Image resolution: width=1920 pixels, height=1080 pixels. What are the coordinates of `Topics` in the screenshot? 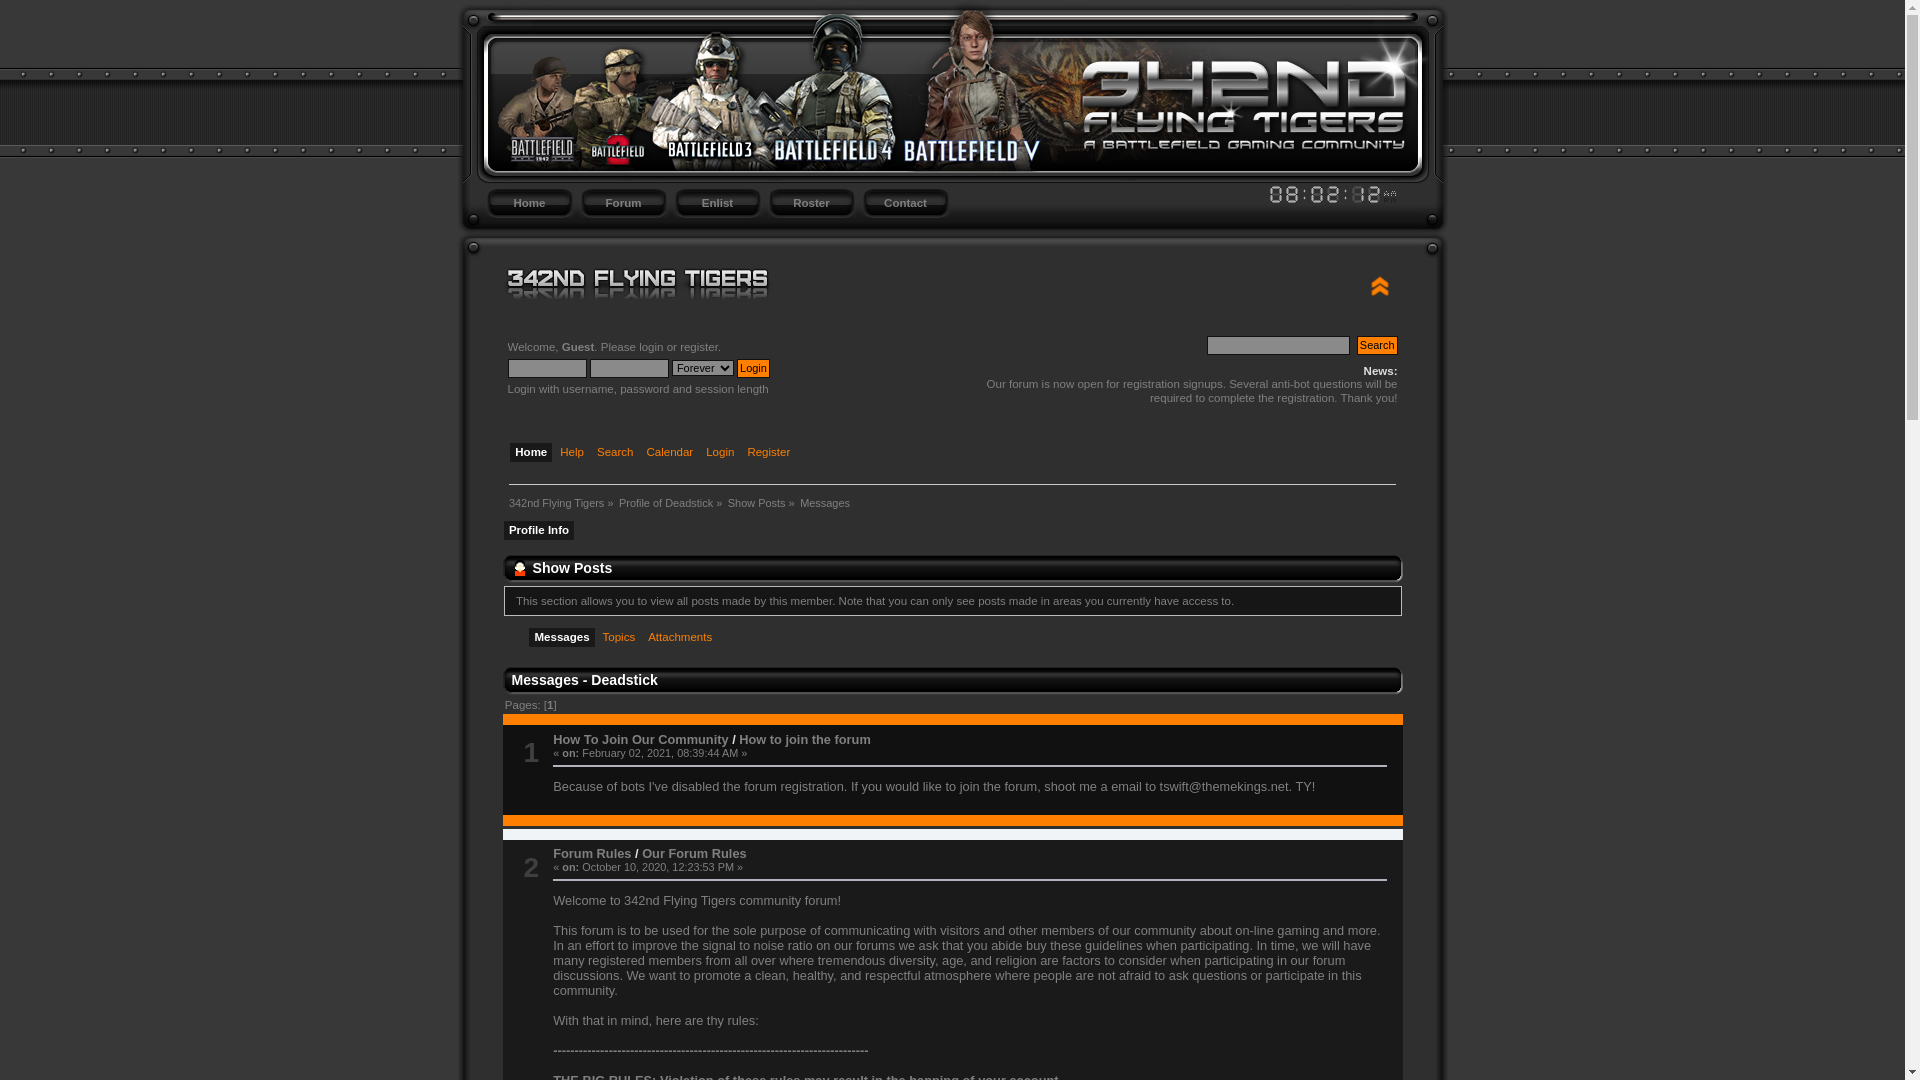 It's located at (622, 639).